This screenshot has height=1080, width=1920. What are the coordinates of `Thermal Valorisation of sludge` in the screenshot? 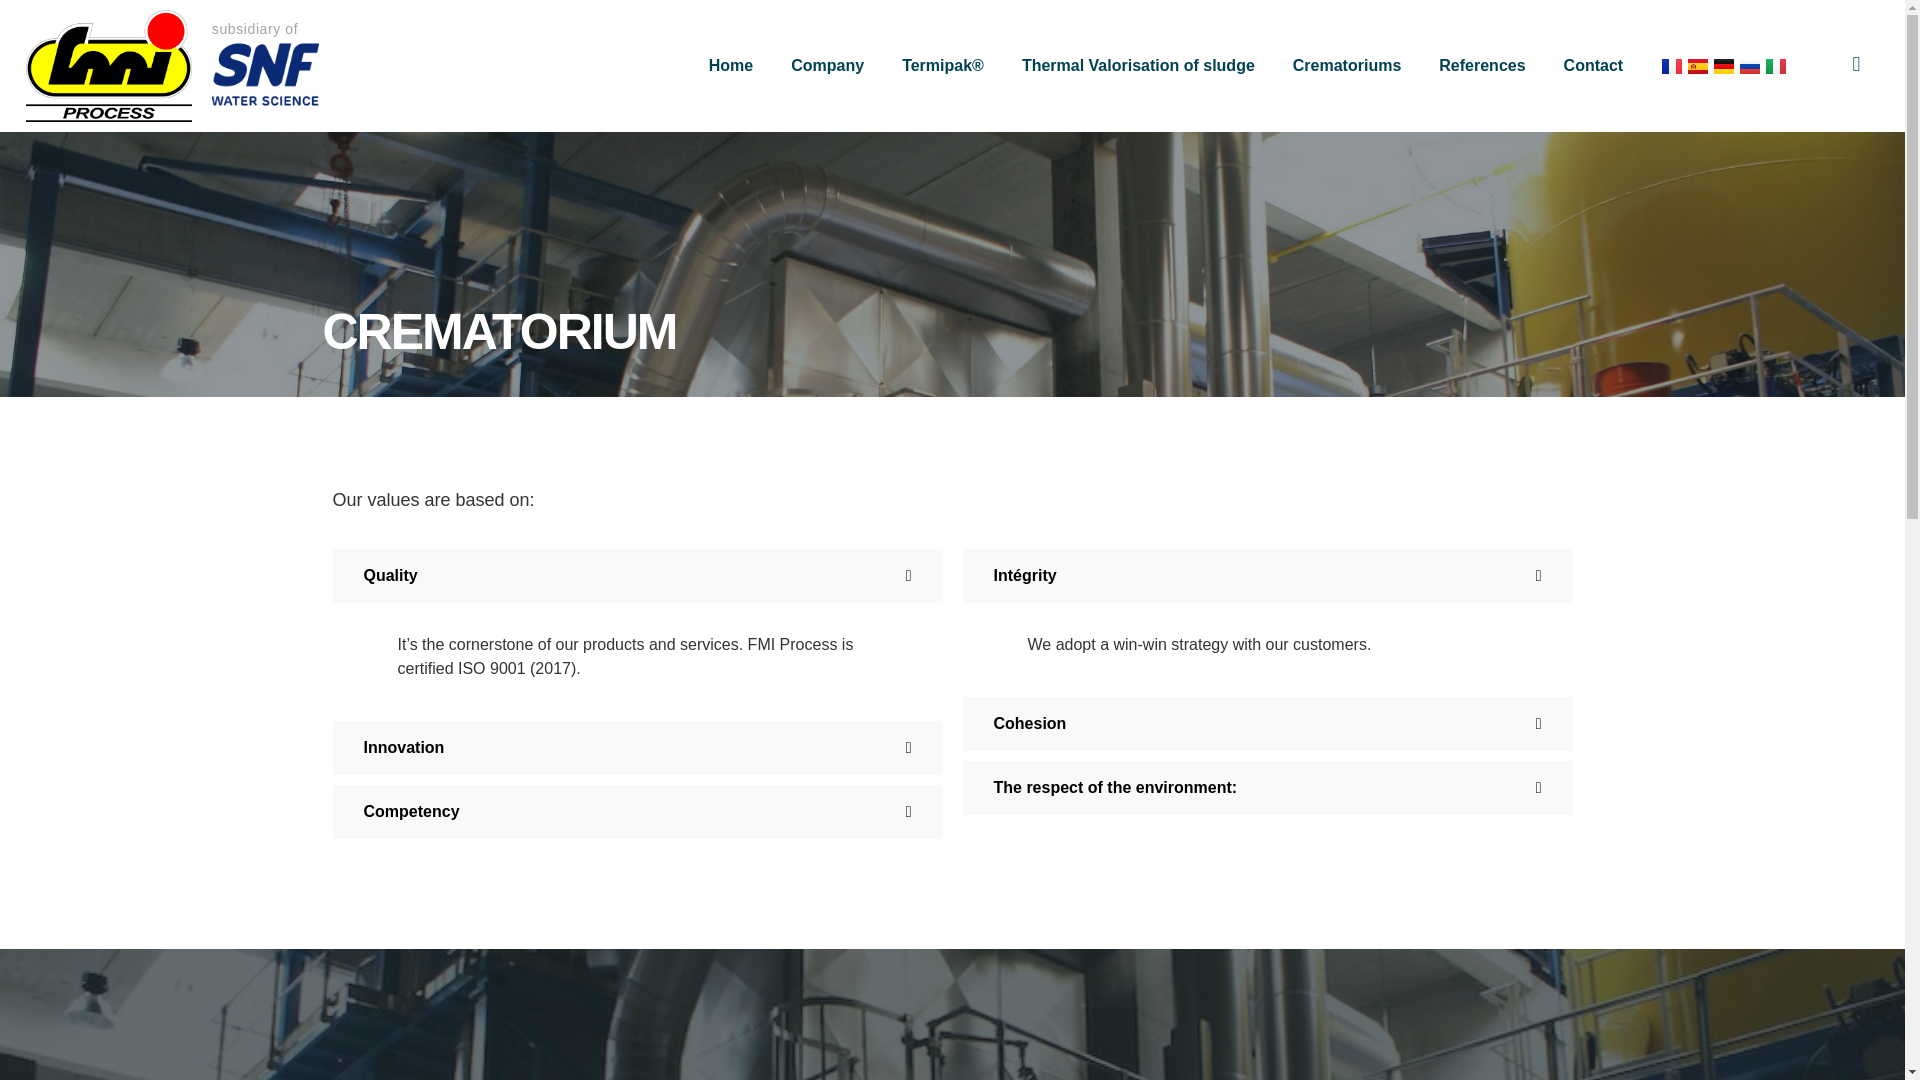 It's located at (1138, 66).